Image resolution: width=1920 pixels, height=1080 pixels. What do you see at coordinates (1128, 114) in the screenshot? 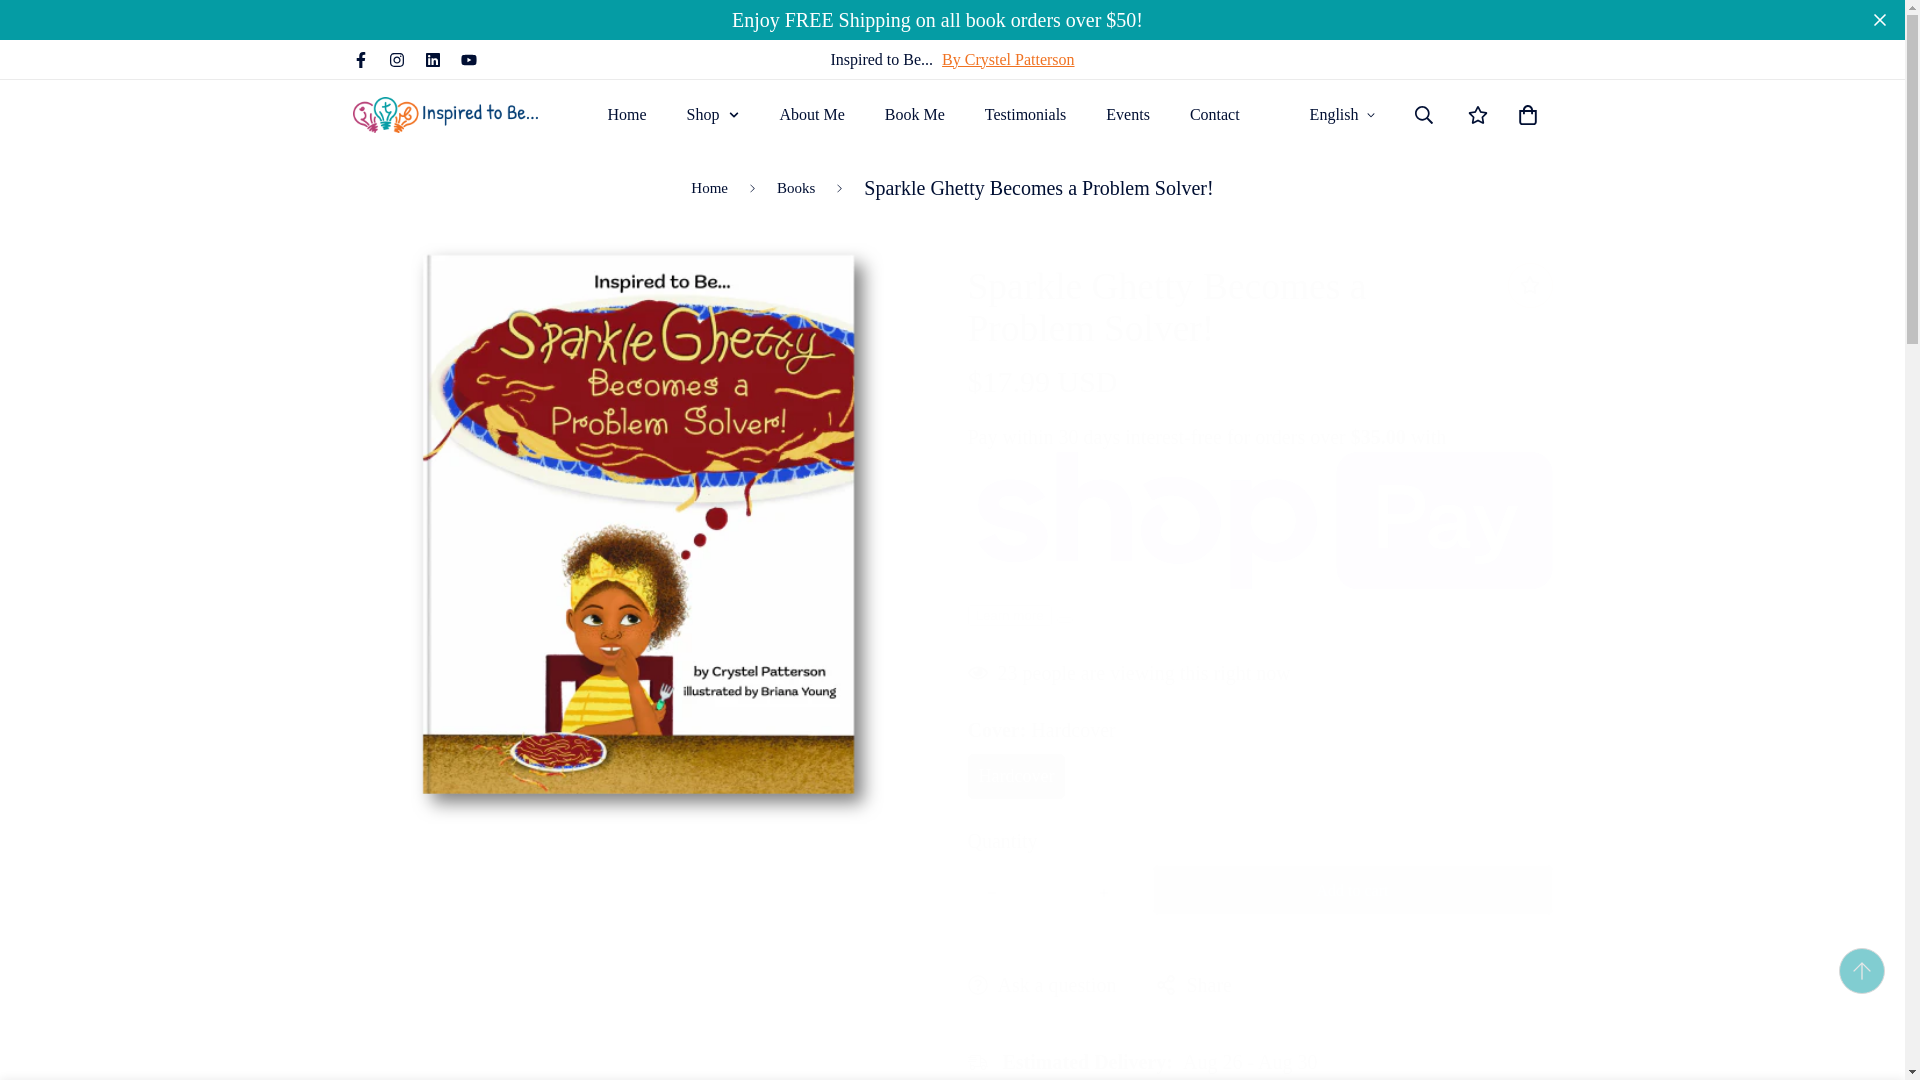
I see `Home` at bounding box center [1128, 114].